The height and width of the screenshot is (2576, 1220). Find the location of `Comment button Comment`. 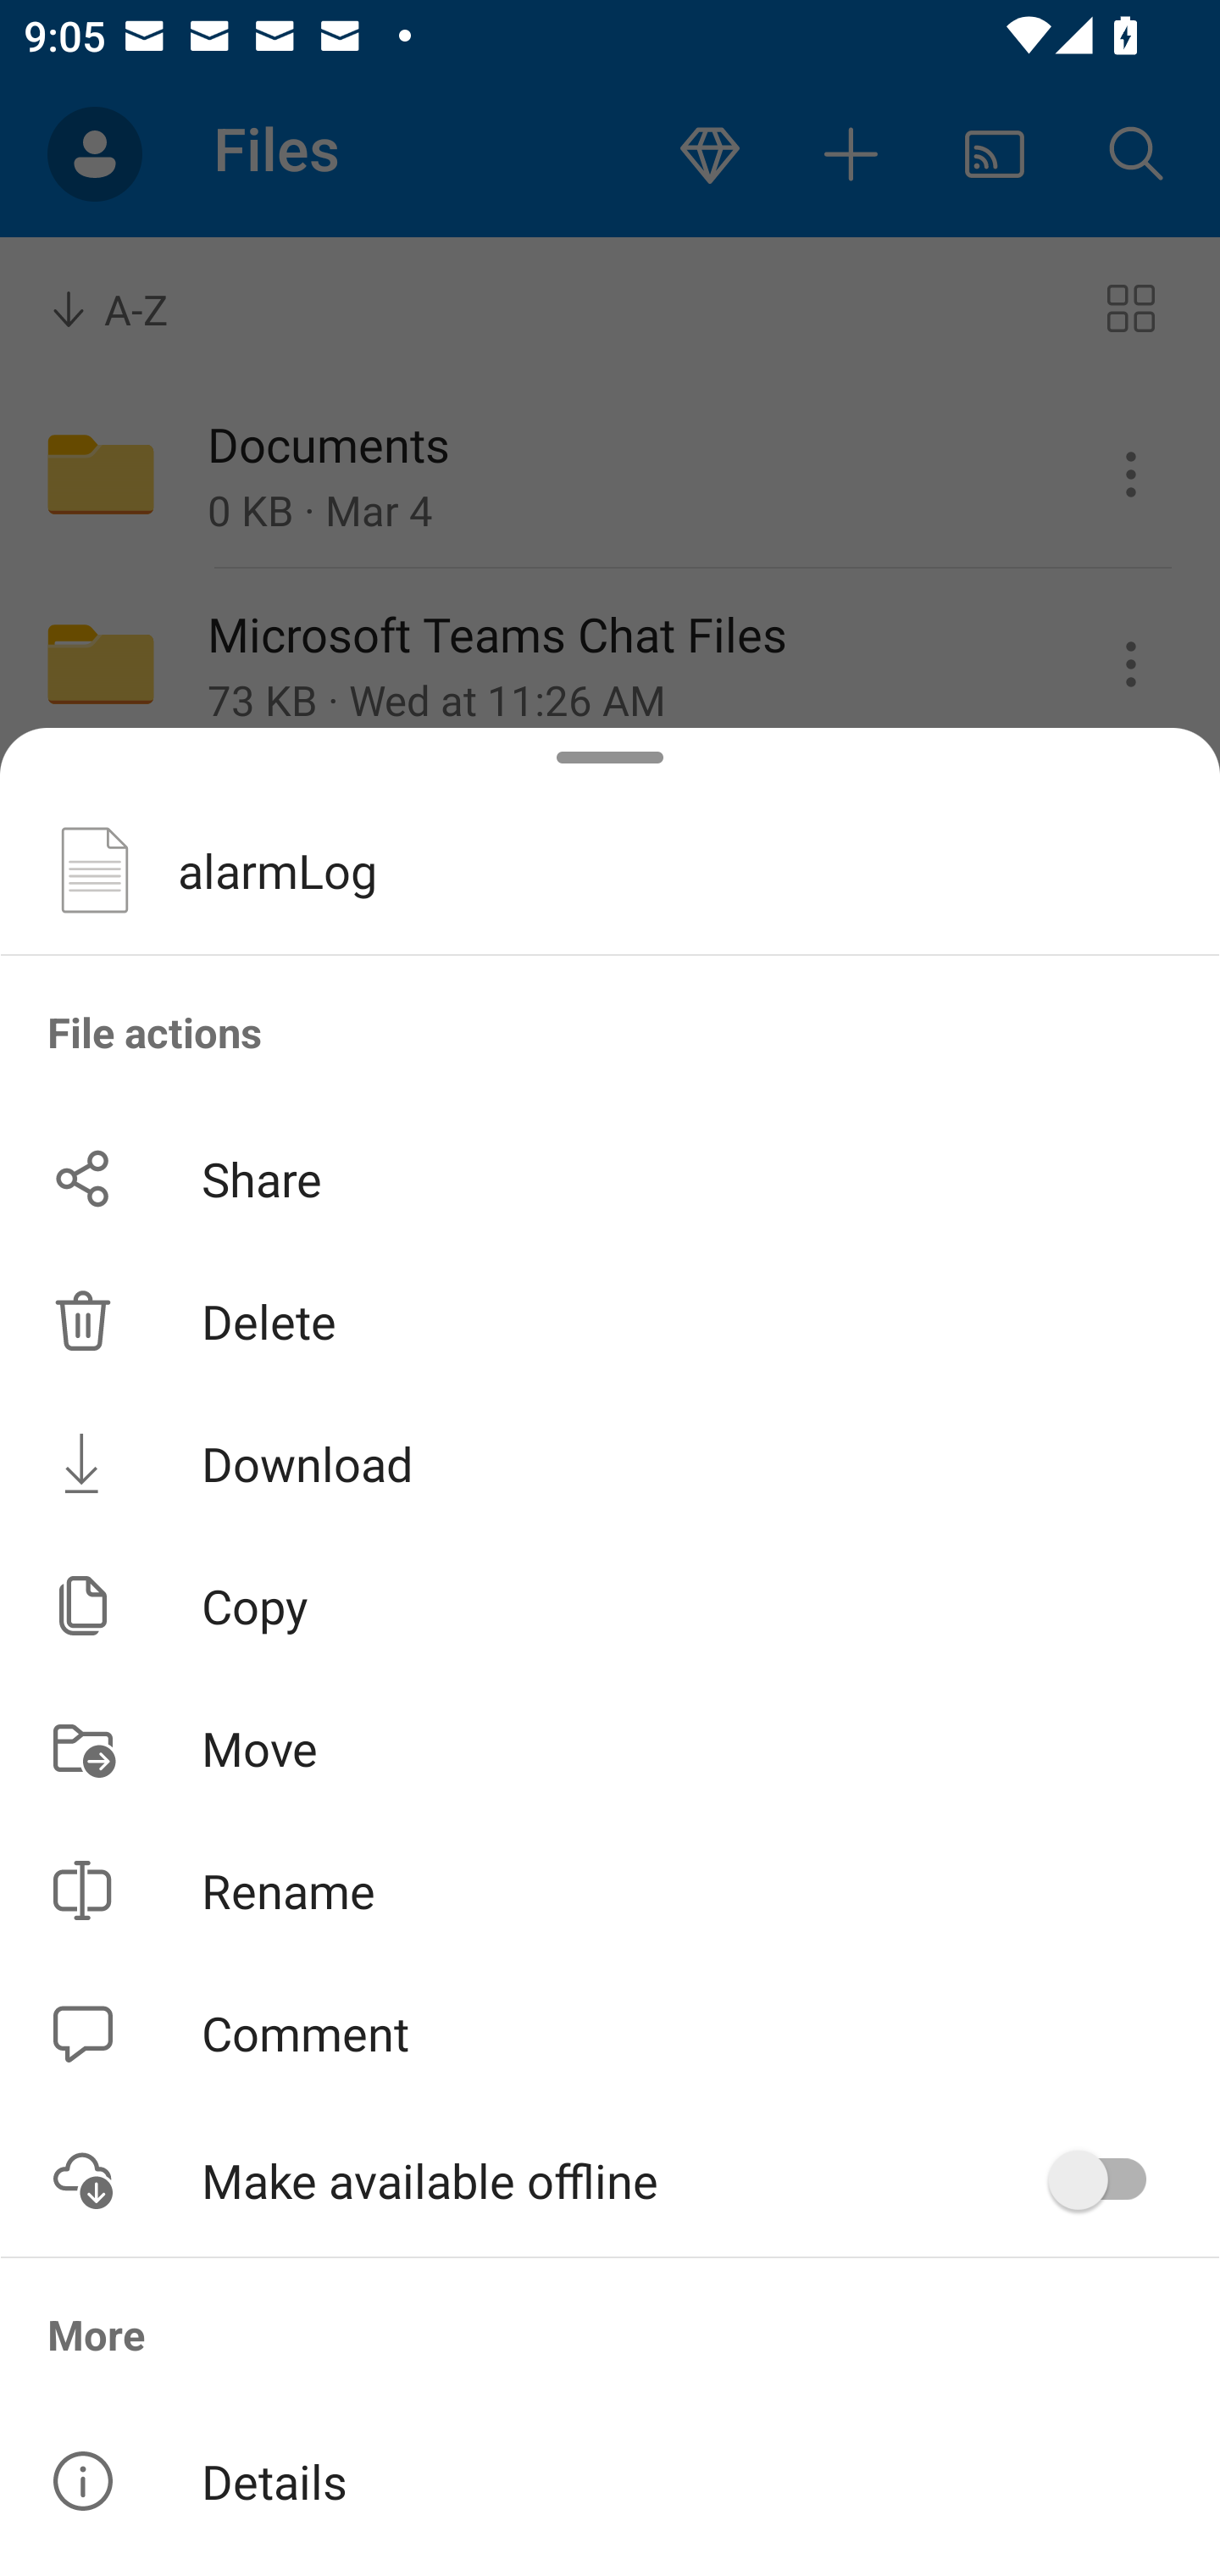

Comment button Comment is located at coordinates (610, 2034).